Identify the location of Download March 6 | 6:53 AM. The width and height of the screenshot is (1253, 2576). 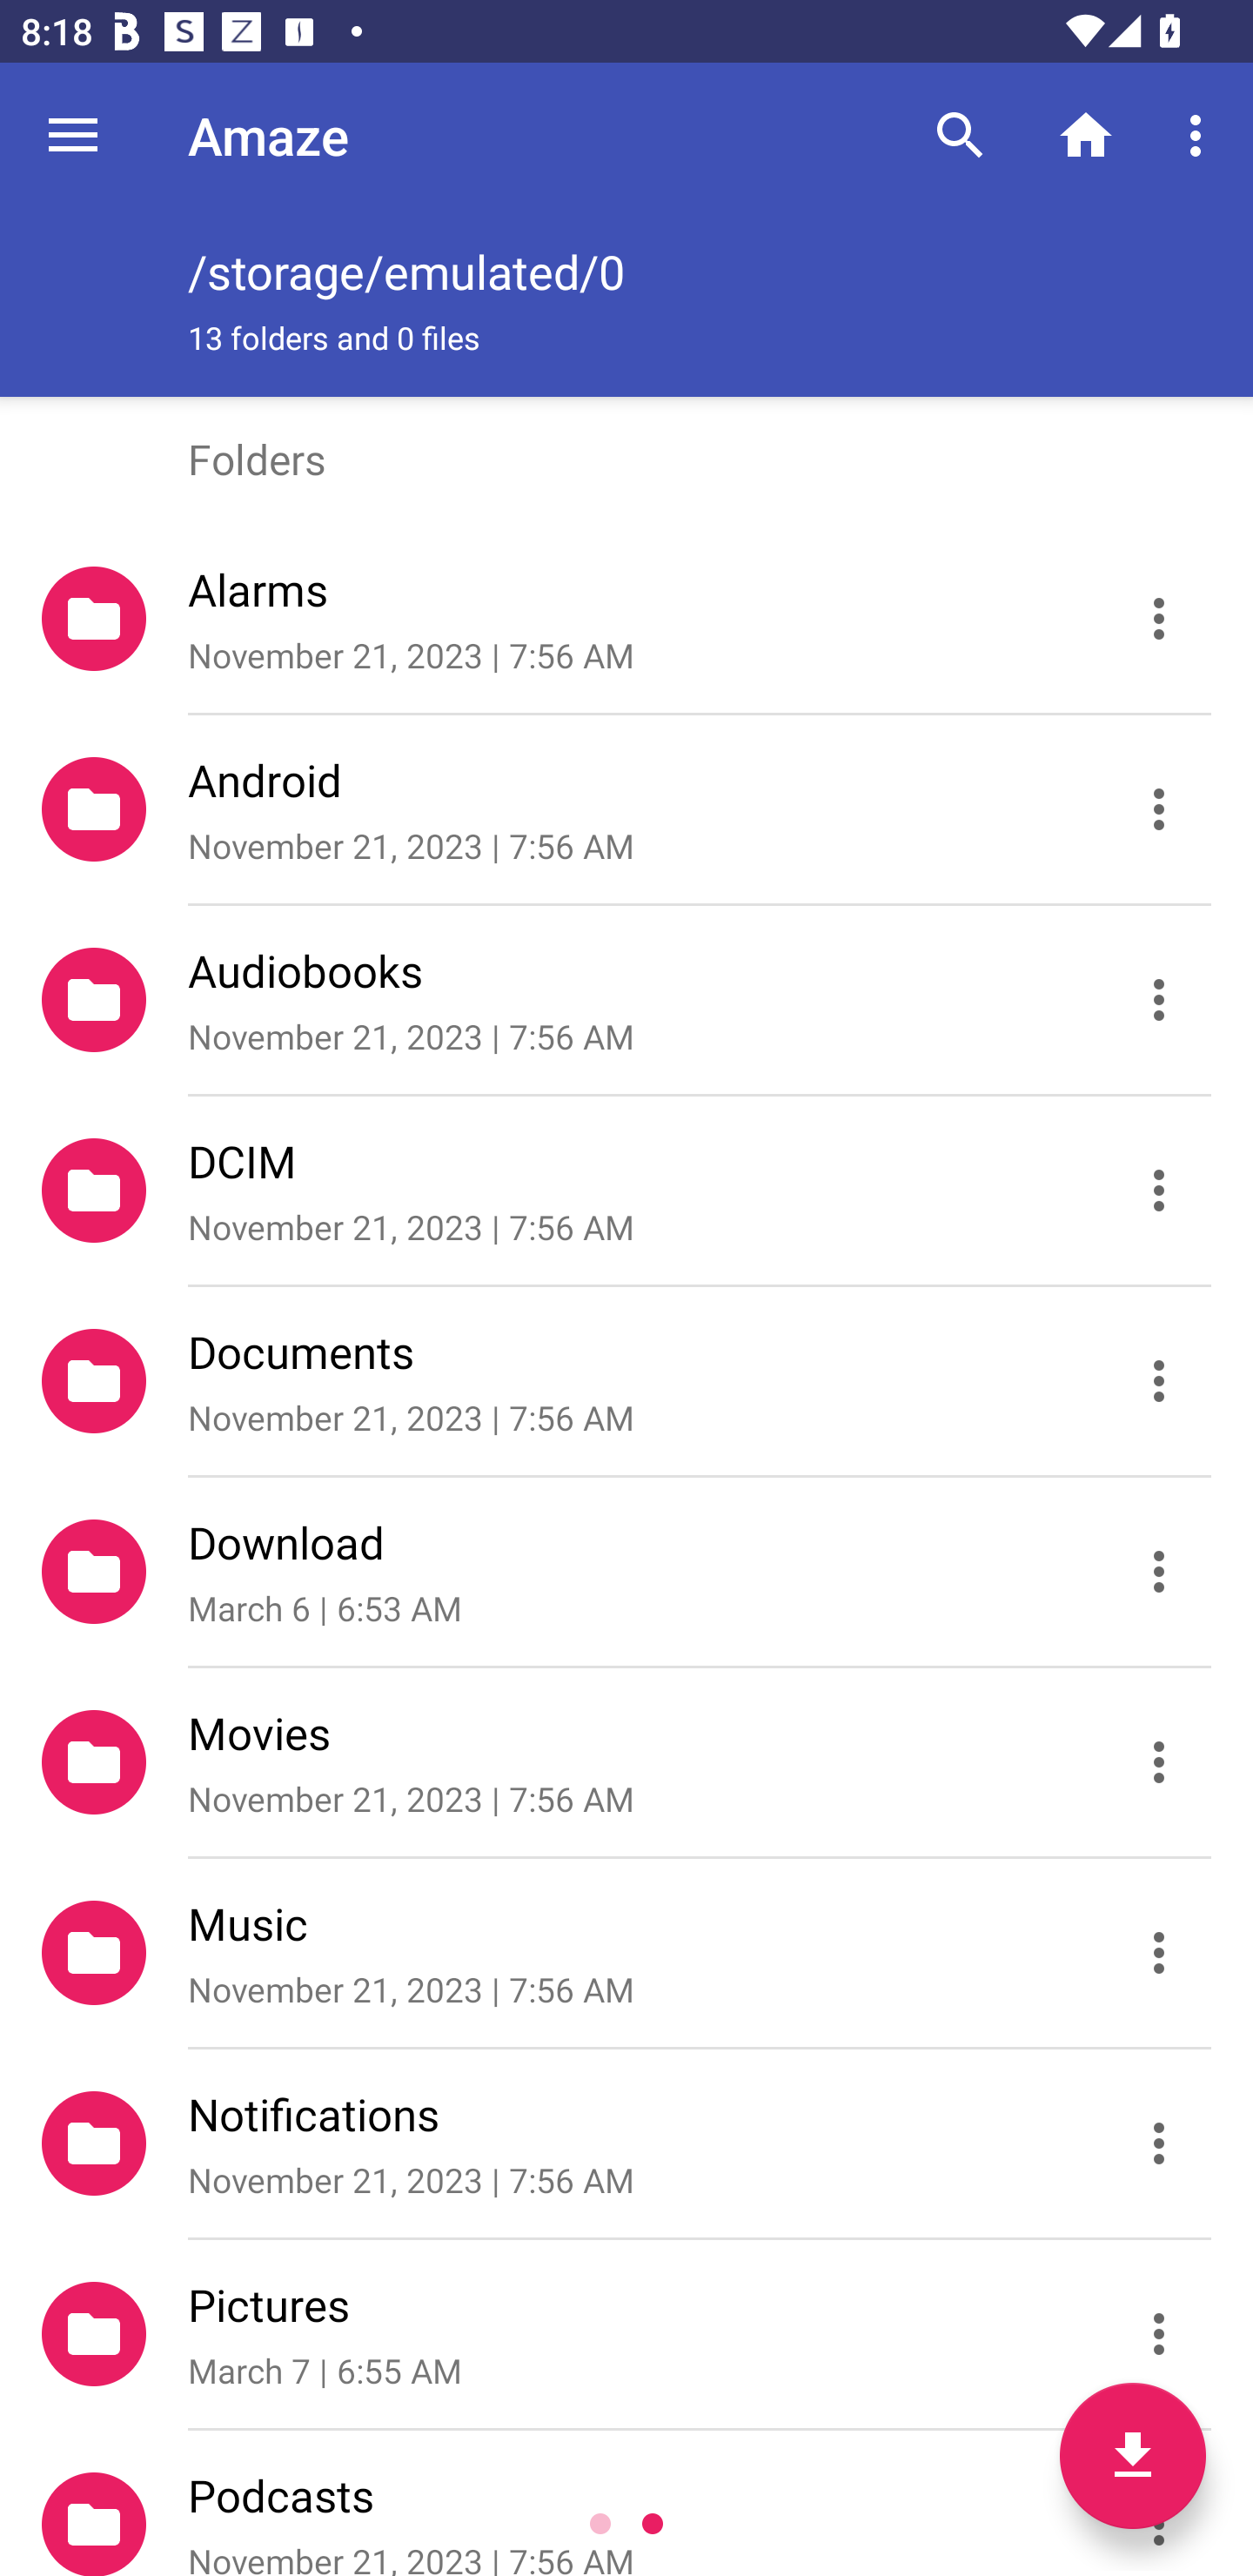
(626, 1573).